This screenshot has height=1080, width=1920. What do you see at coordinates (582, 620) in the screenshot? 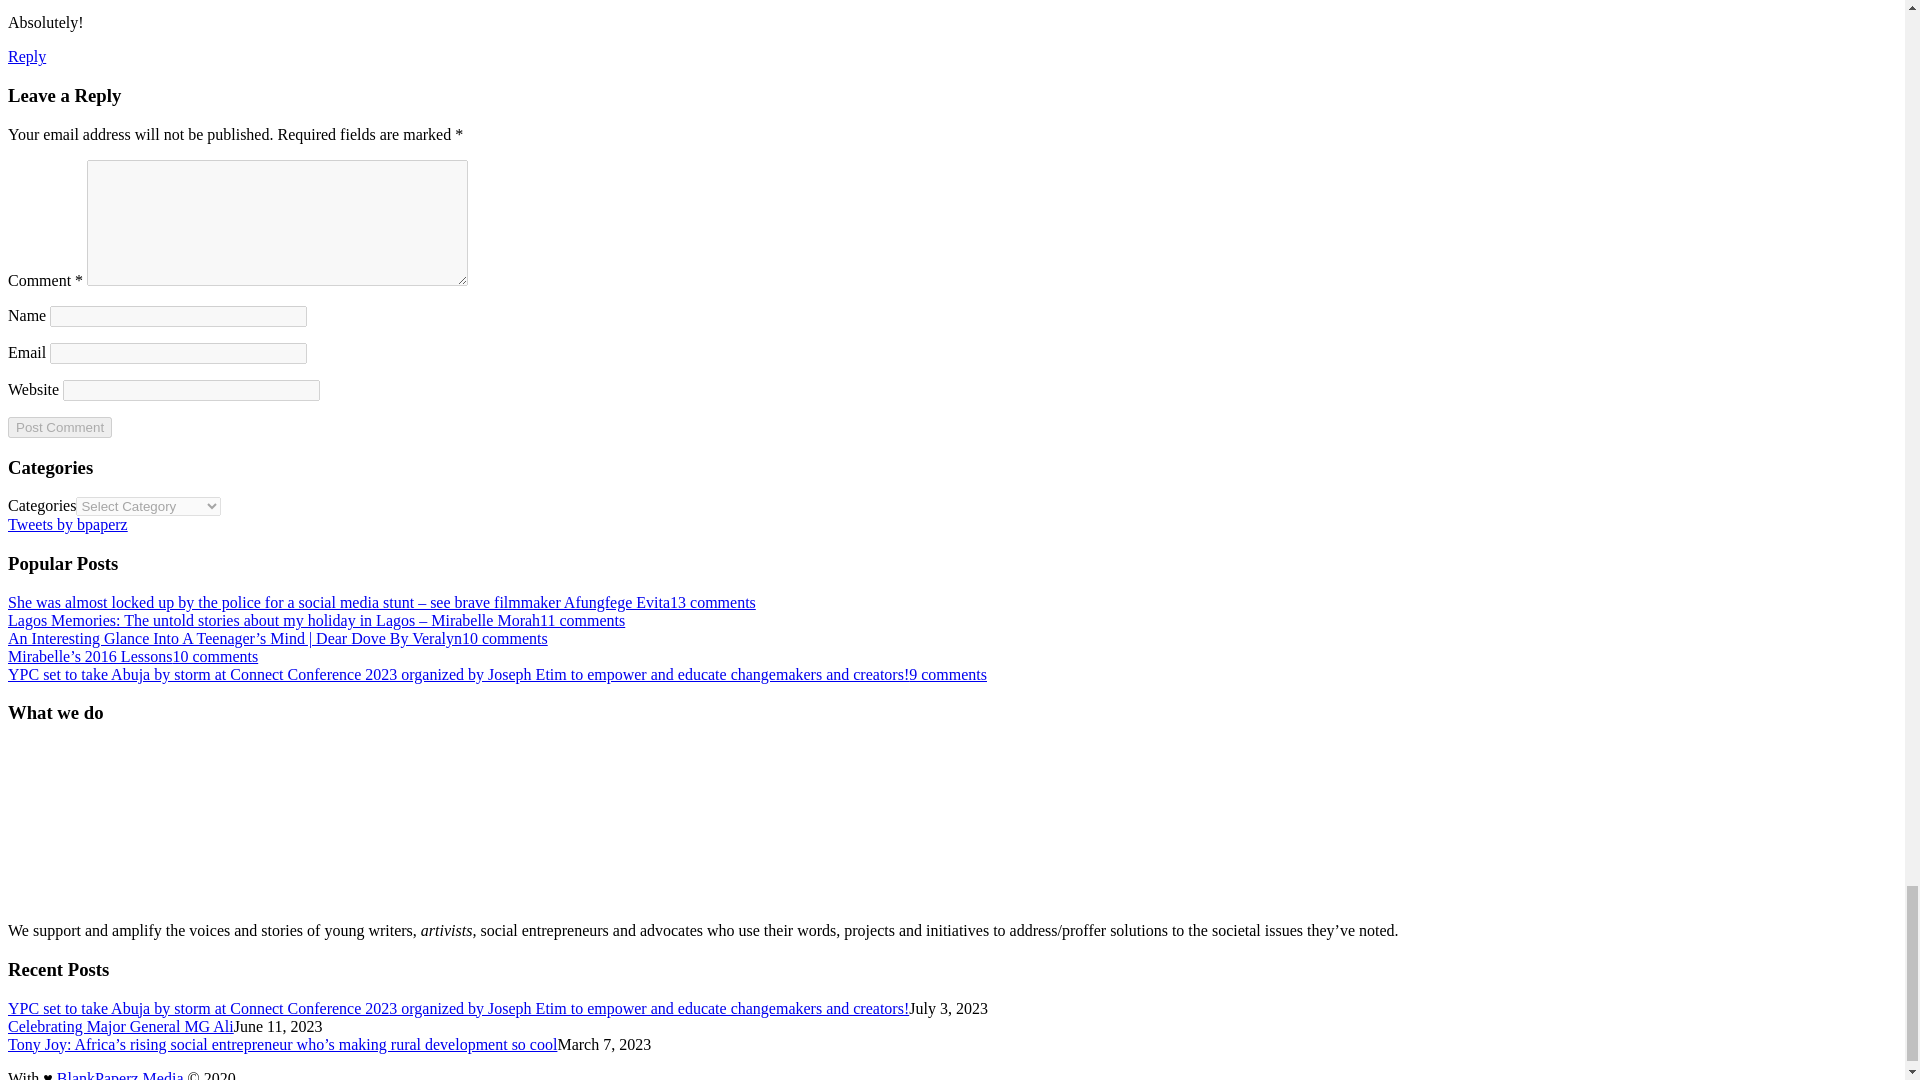
I see `11 comments` at bounding box center [582, 620].